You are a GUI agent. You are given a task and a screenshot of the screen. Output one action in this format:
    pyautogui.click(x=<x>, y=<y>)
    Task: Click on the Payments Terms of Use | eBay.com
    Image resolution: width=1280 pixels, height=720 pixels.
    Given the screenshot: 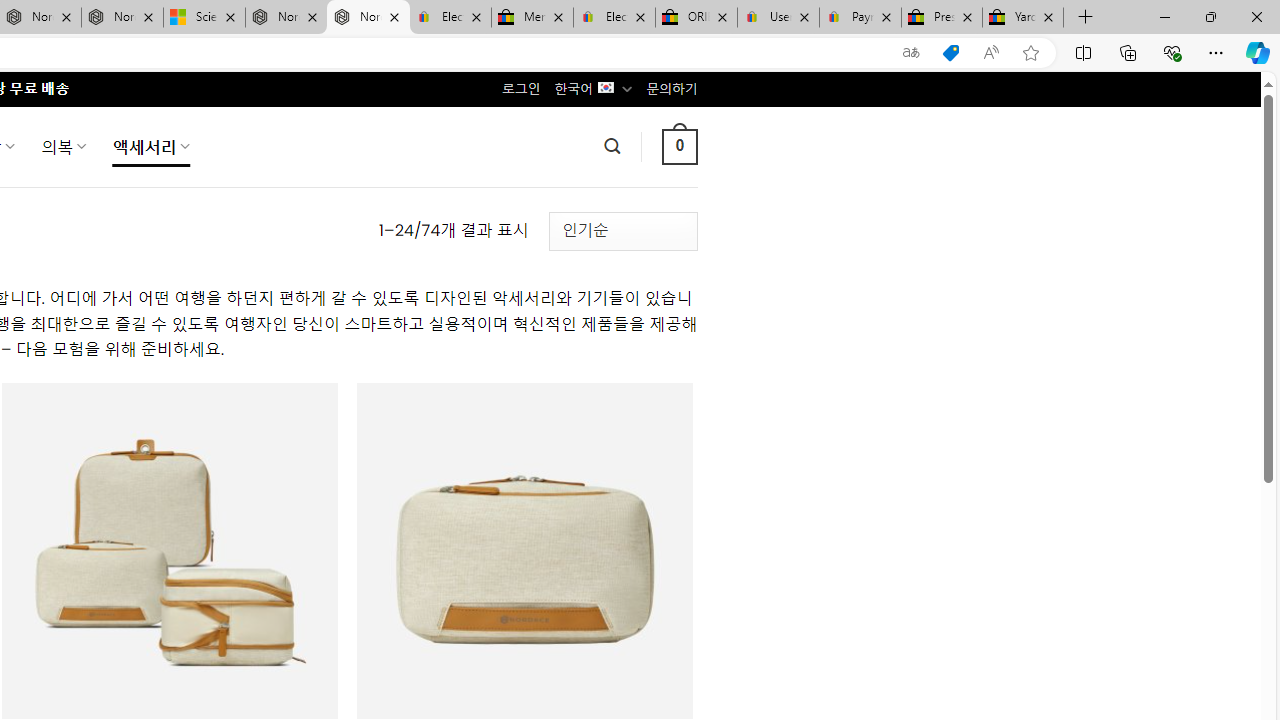 What is the action you would take?
    pyautogui.click(x=860, y=18)
    